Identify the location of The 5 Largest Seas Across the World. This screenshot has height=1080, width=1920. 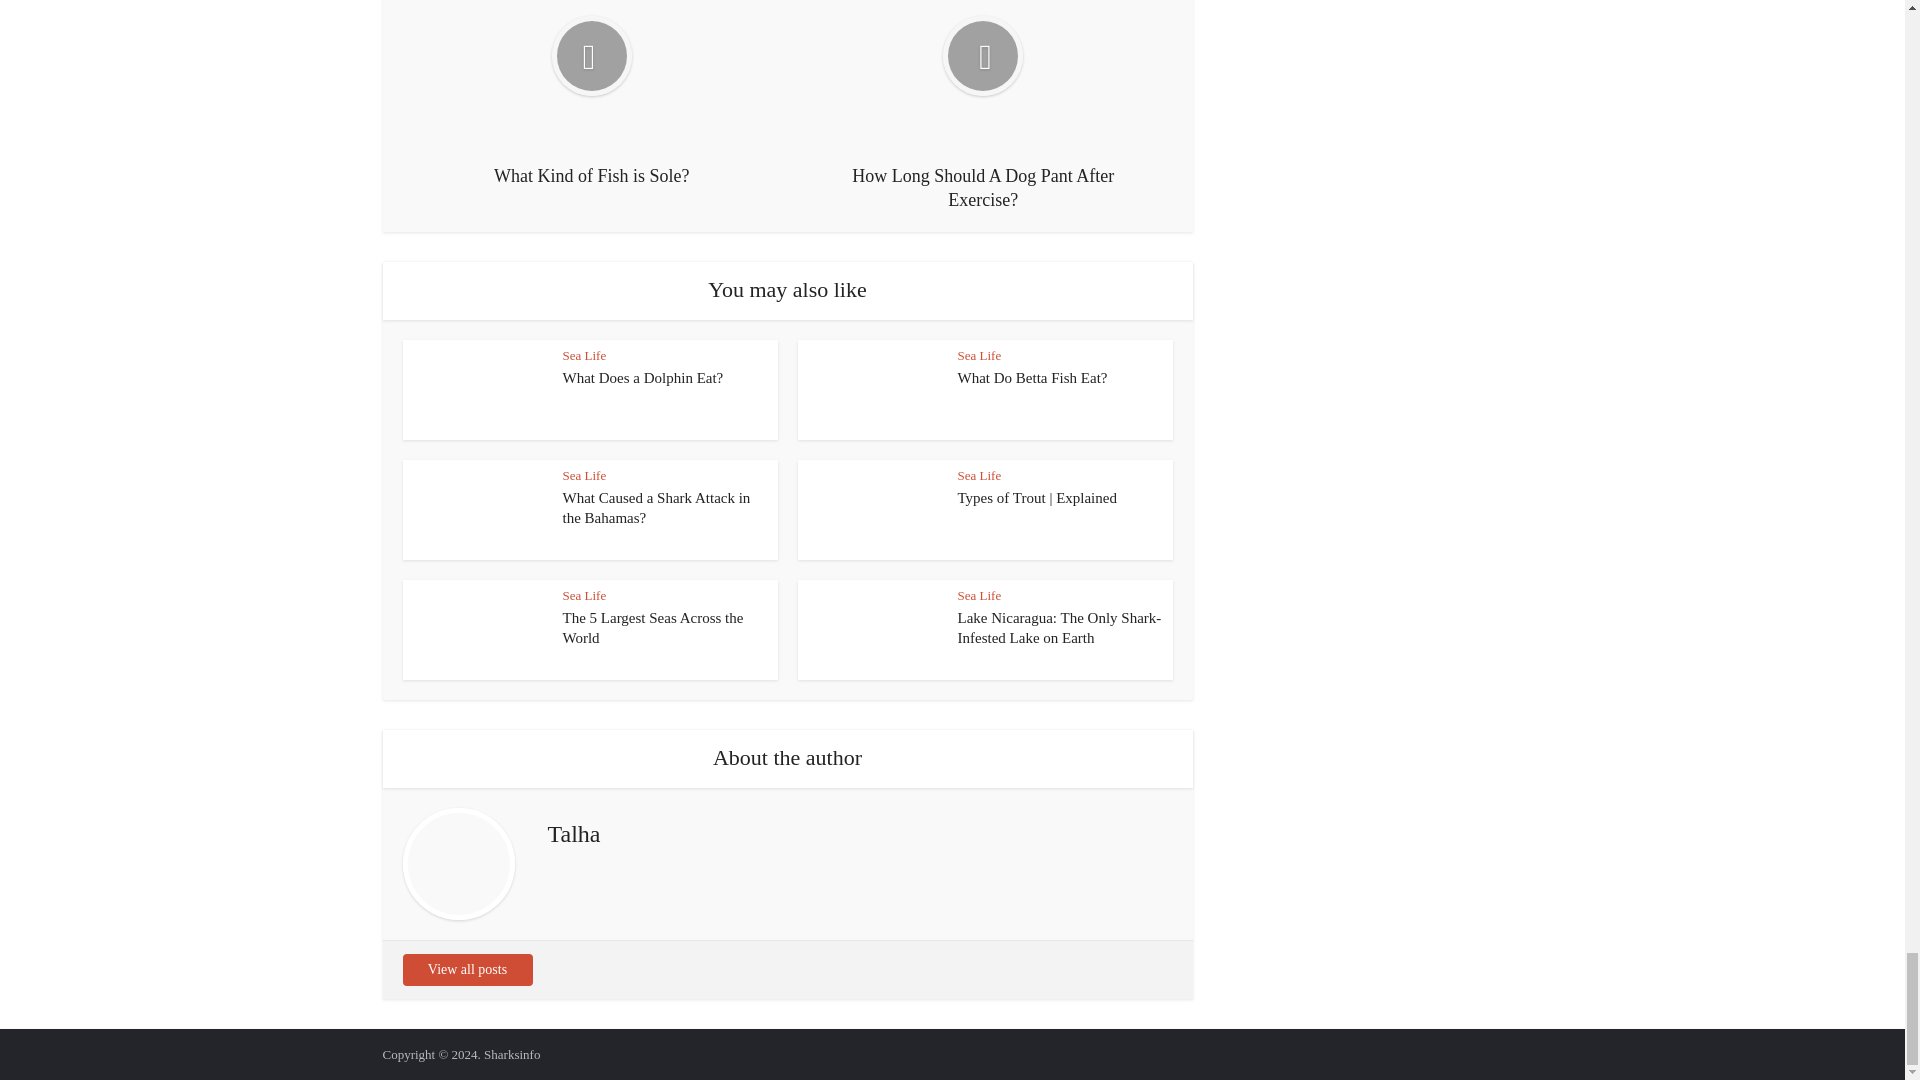
(652, 628).